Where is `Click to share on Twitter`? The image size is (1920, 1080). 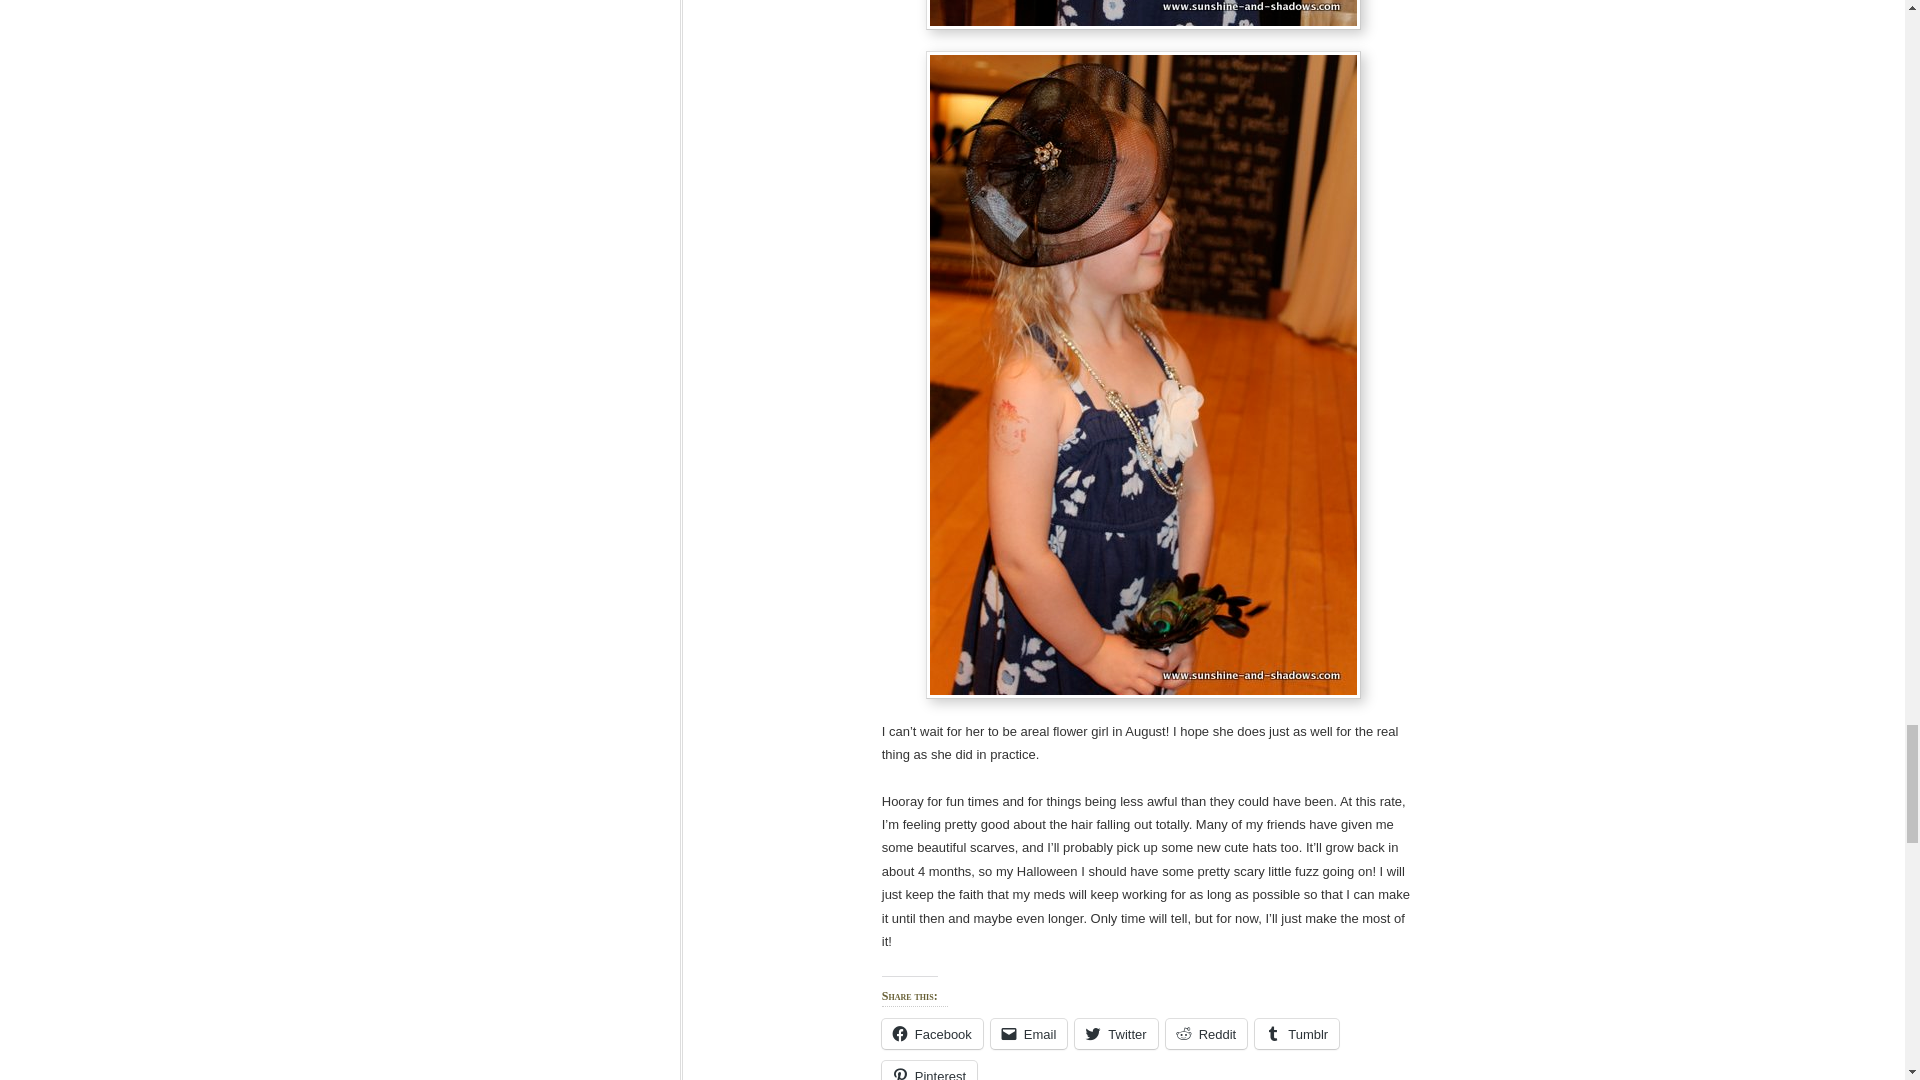
Click to share on Twitter is located at coordinates (1116, 1034).